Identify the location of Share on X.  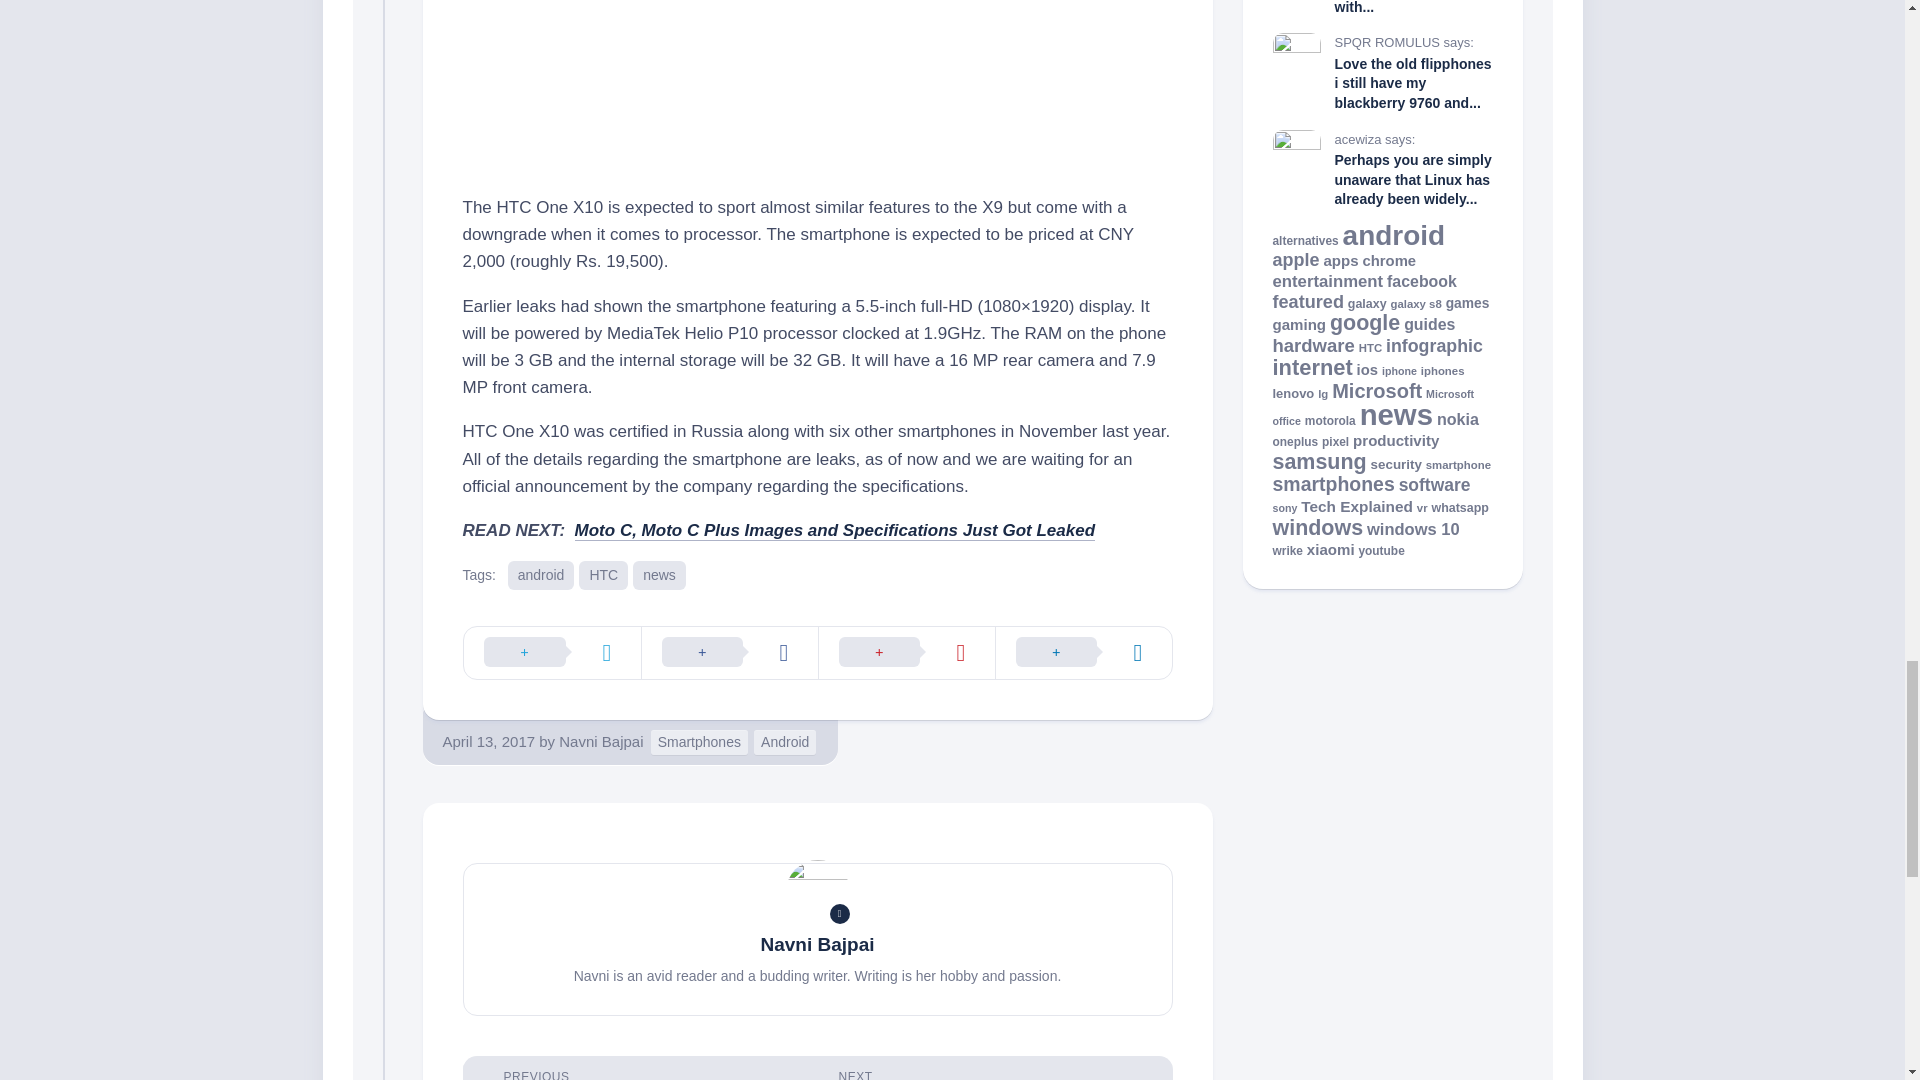
(552, 653).